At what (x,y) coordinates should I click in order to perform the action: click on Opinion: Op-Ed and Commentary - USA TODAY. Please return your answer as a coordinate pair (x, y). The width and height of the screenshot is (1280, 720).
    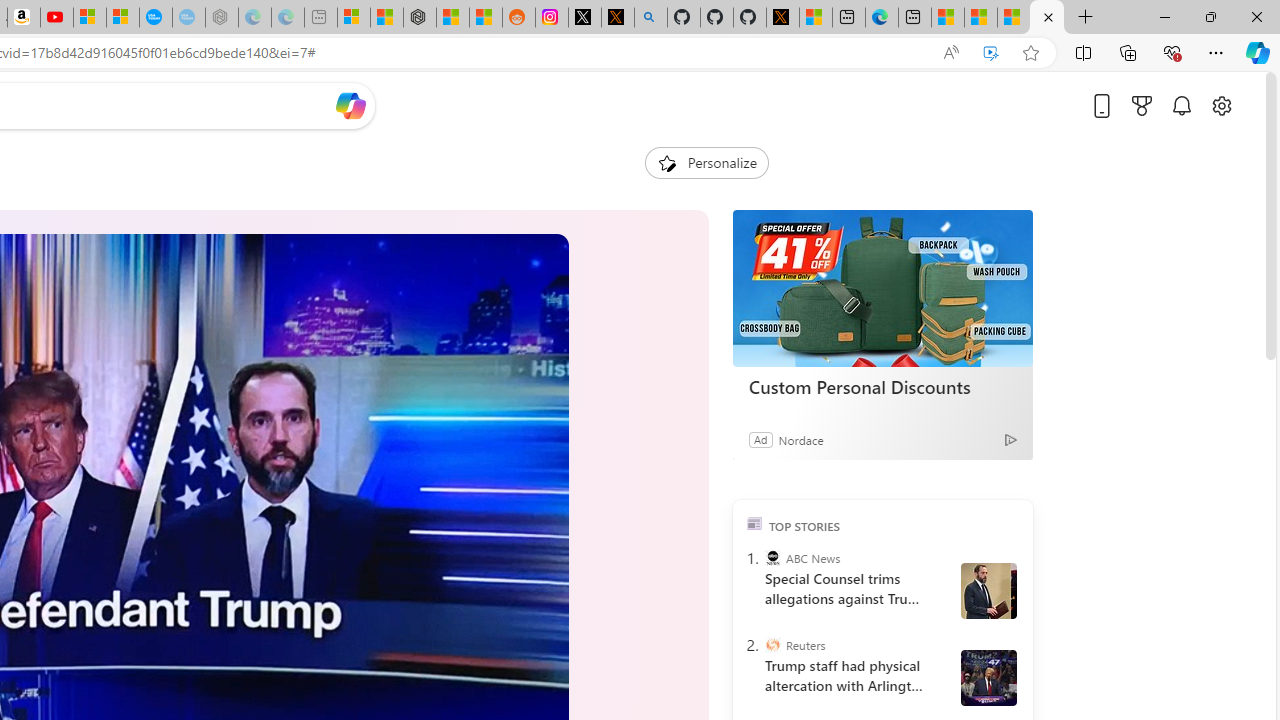
    Looking at the image, I should click on (155, 18).